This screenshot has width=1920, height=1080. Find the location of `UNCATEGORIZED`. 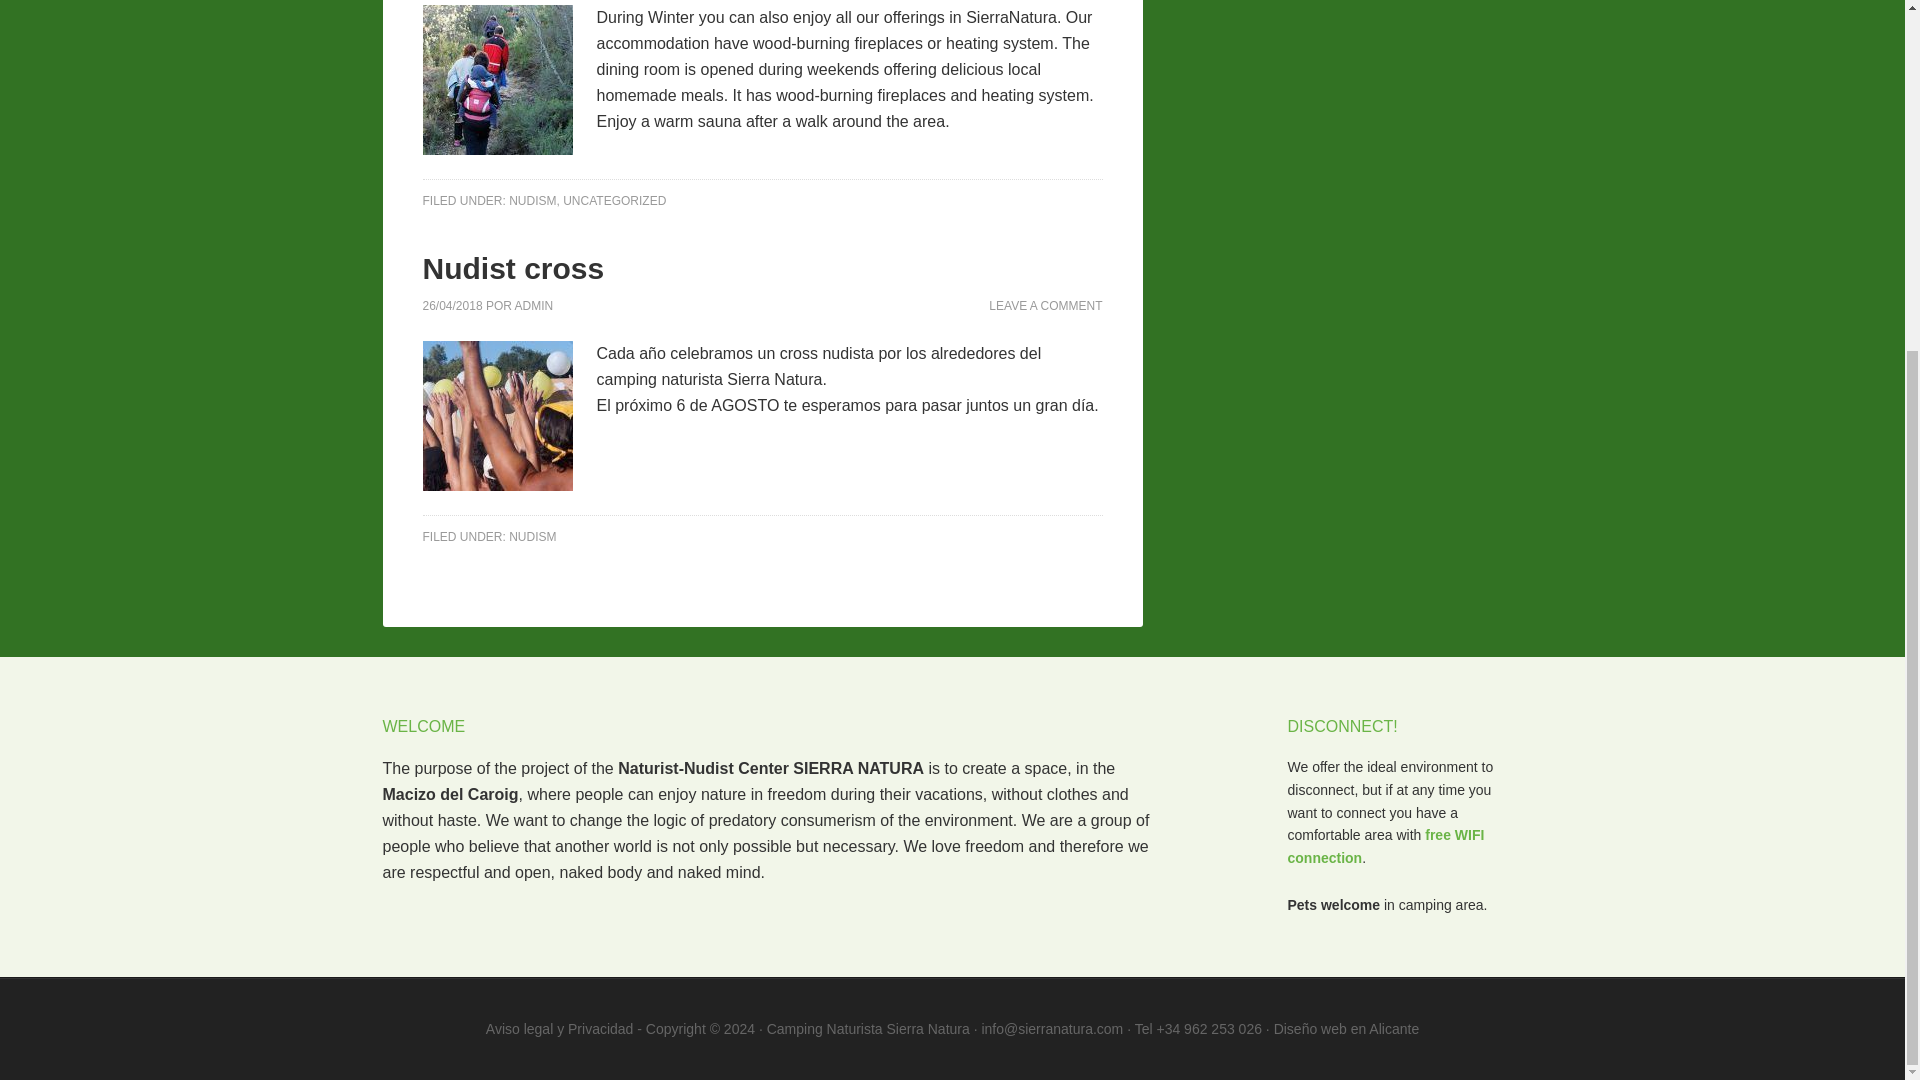

UNCATEGORIZED is located at coordinates (614, 200).